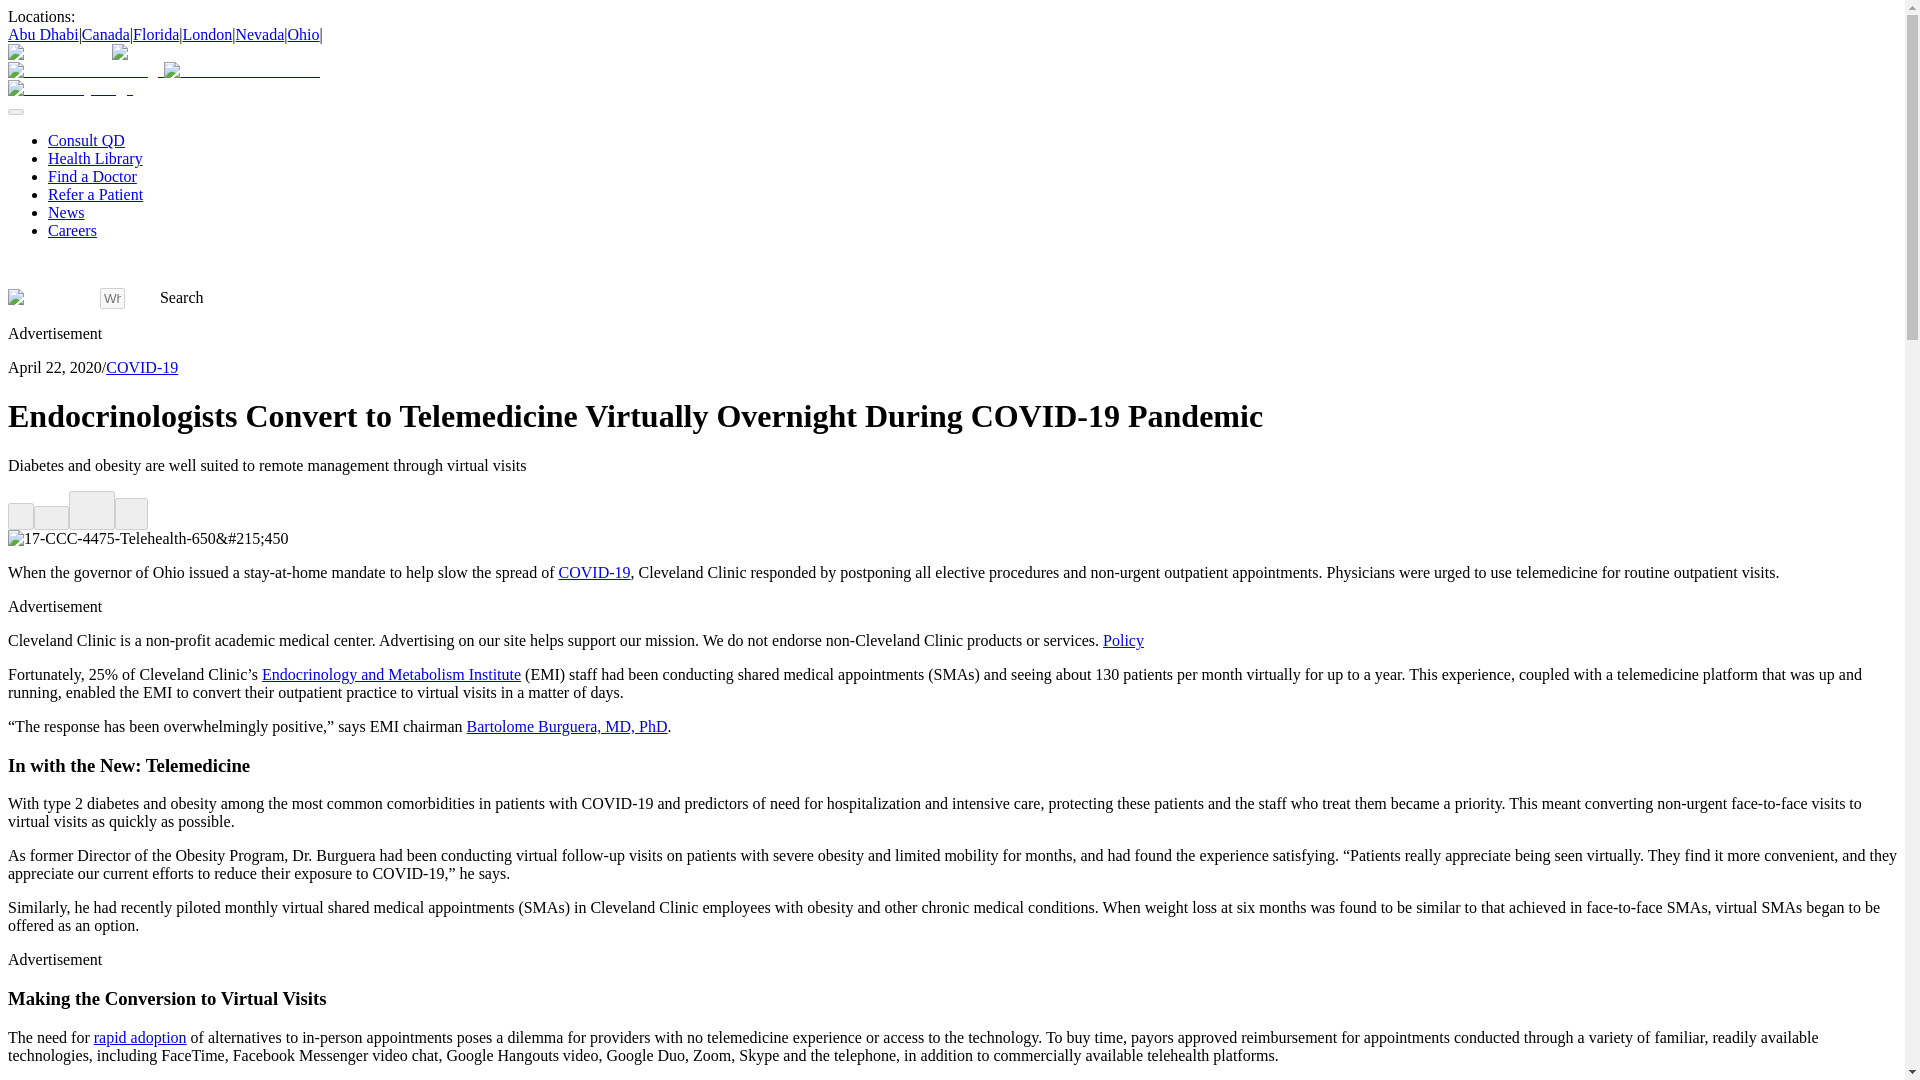  What do you see at coordinates (106, 34) in the screenshot?
I see `Canada` at bounding box center [106, 34].